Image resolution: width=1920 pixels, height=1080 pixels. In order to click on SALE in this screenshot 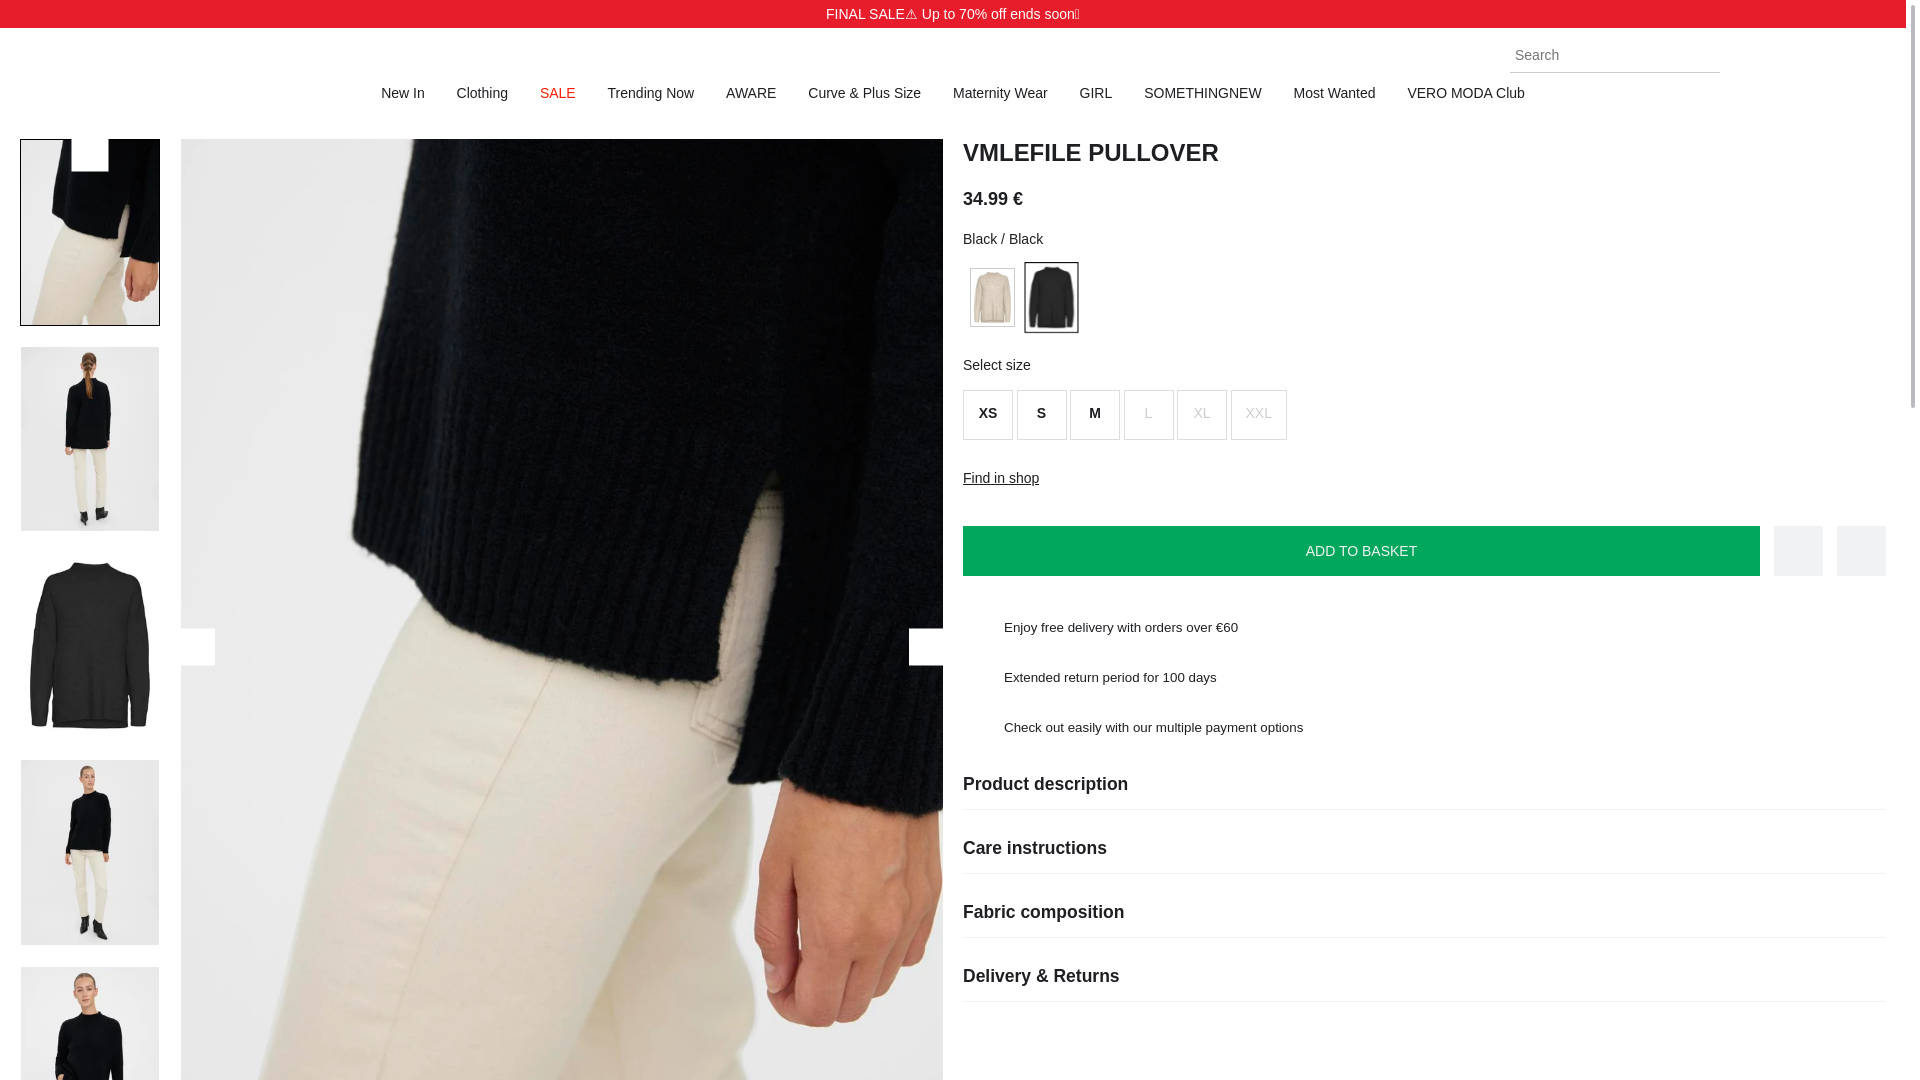, I will do `click(558, 94)`.